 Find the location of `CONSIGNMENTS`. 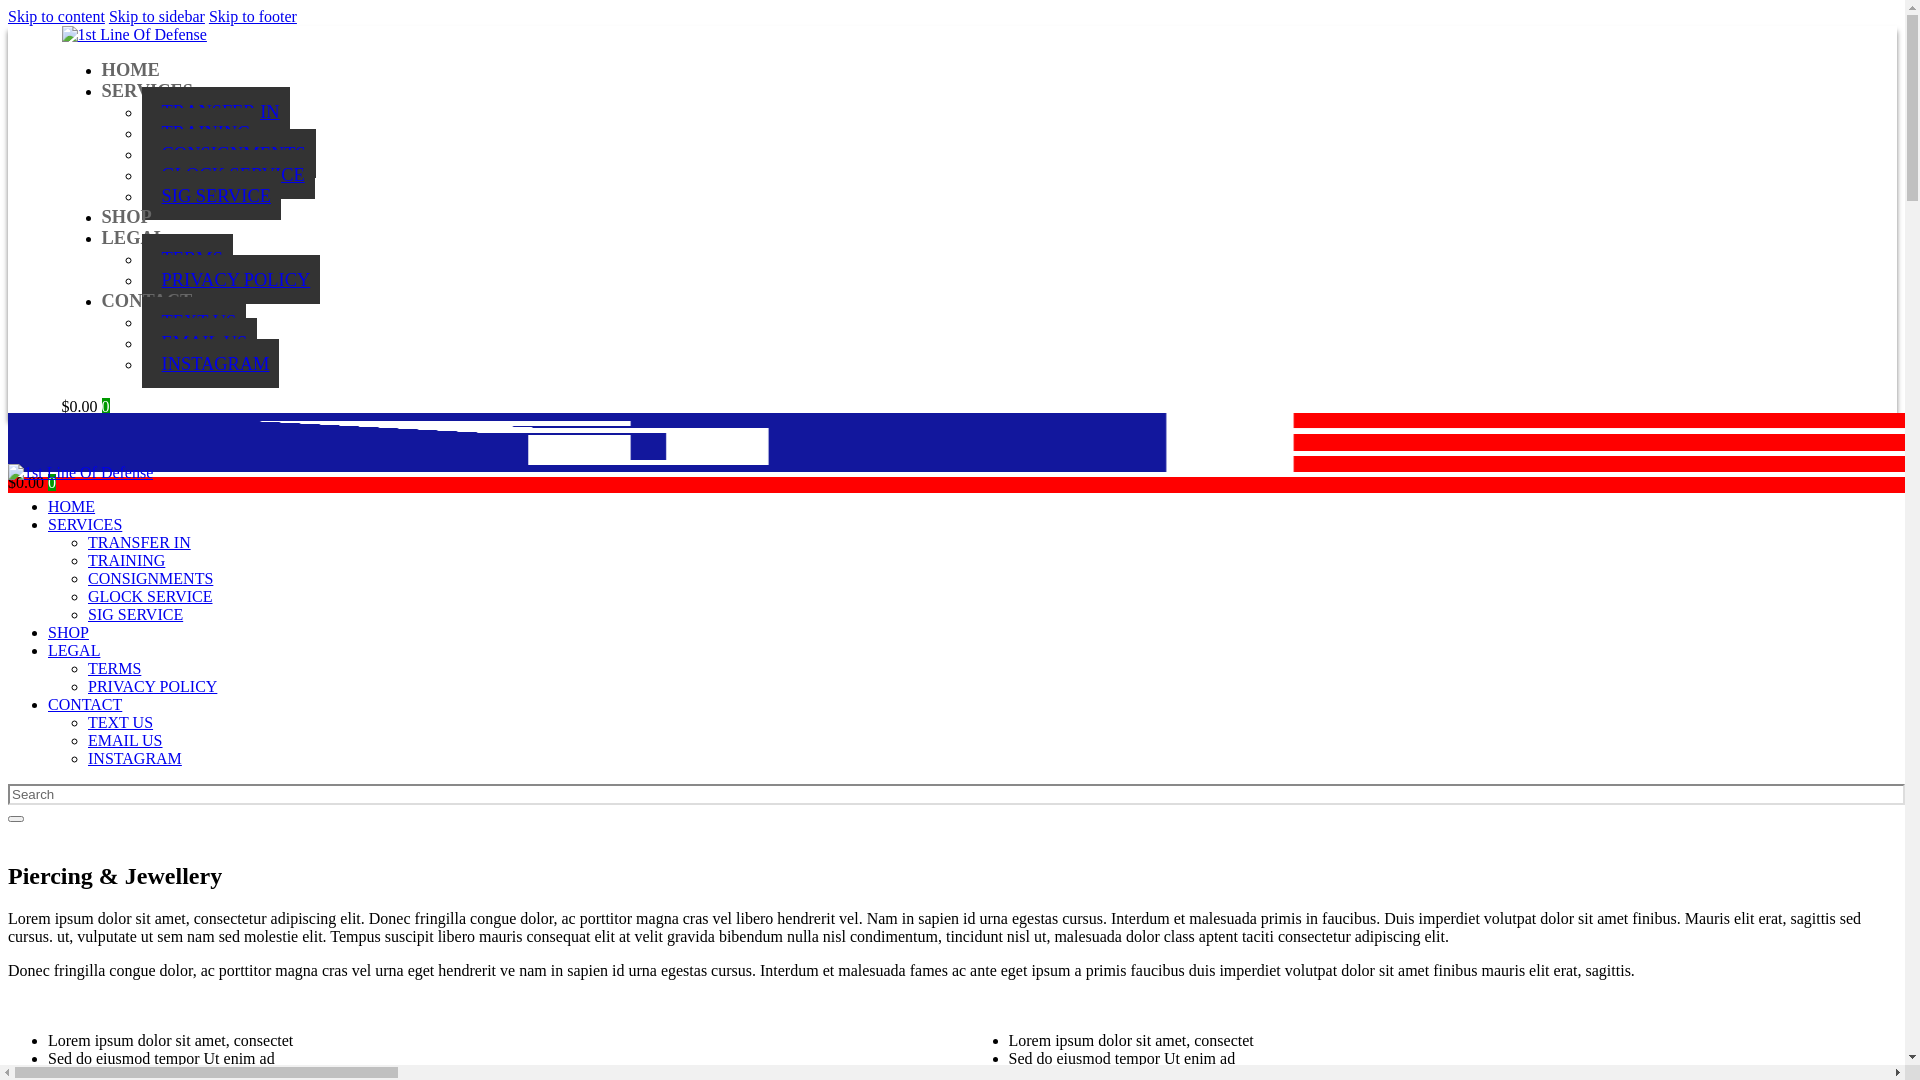

CONSIGNMENTS is located at coordinates (150, 578).